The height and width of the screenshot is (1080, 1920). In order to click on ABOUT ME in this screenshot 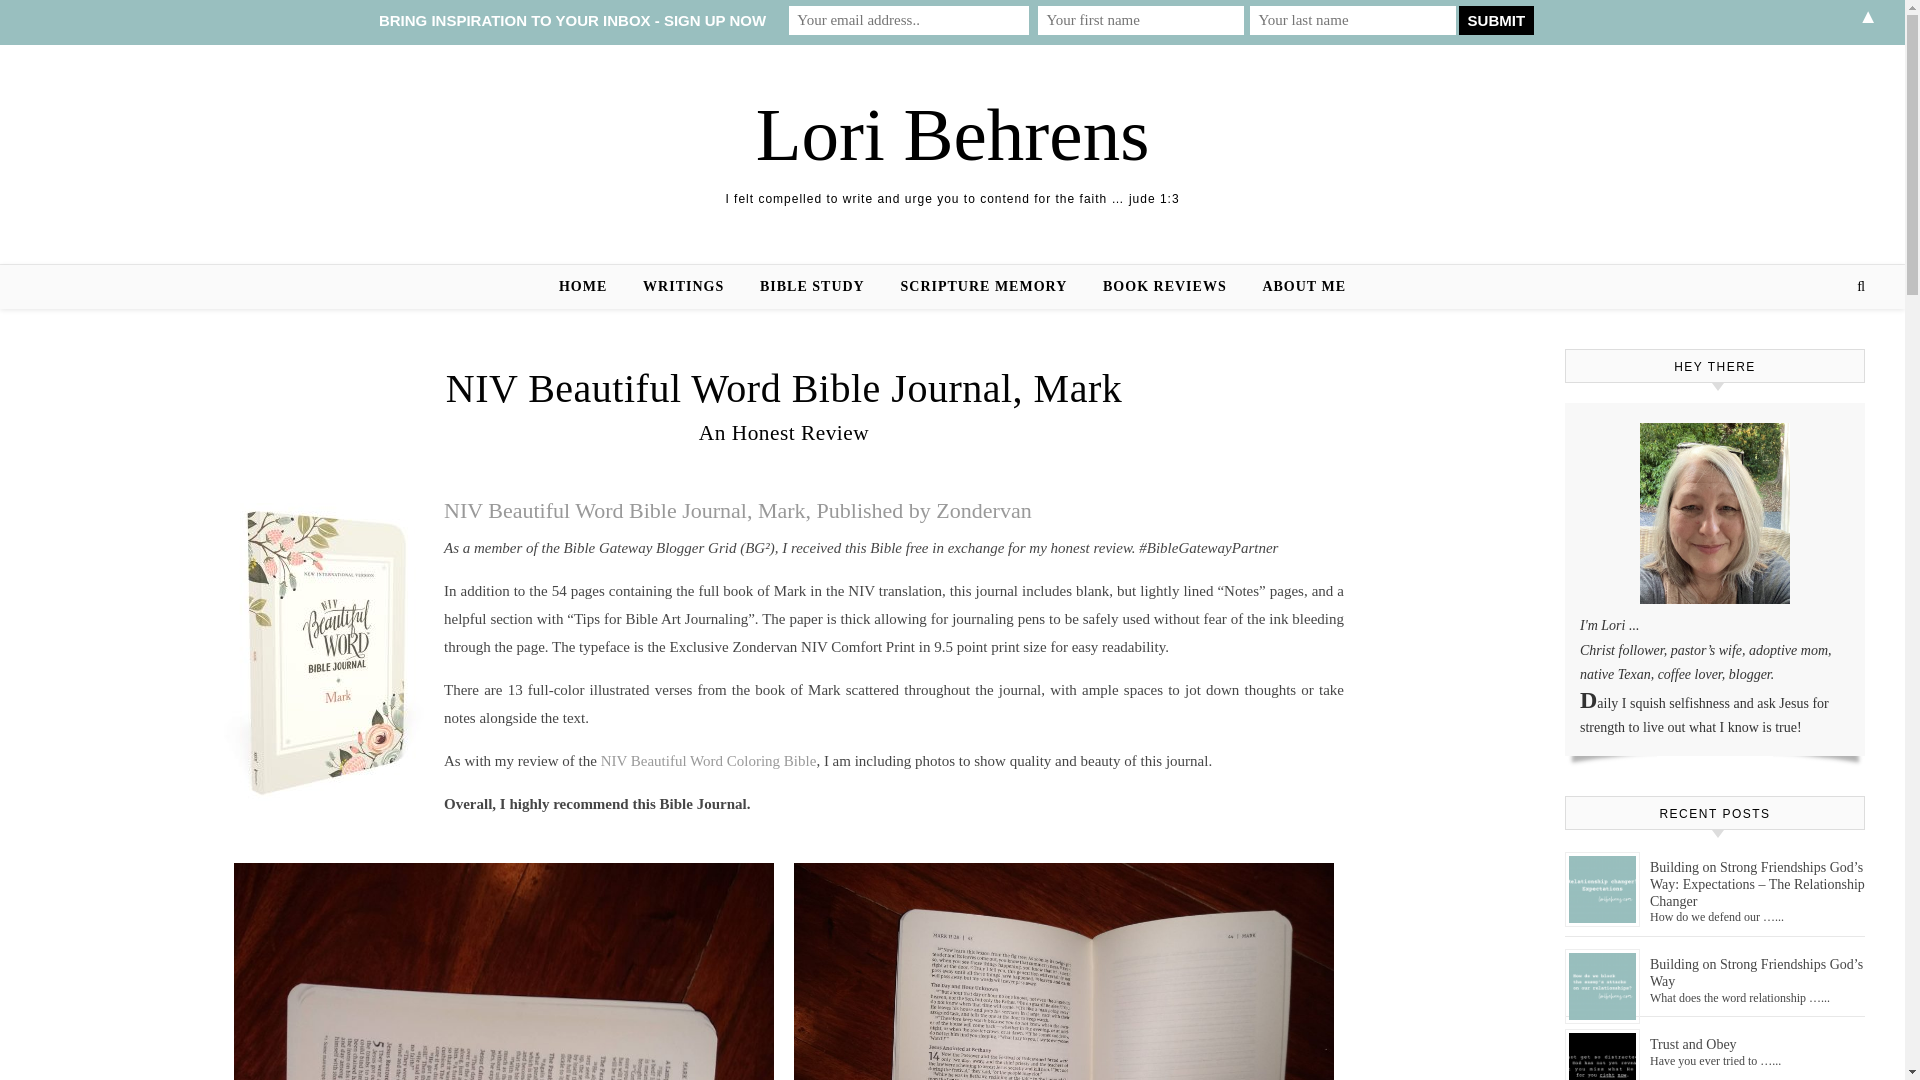, I will do `click(1296, 286)`.